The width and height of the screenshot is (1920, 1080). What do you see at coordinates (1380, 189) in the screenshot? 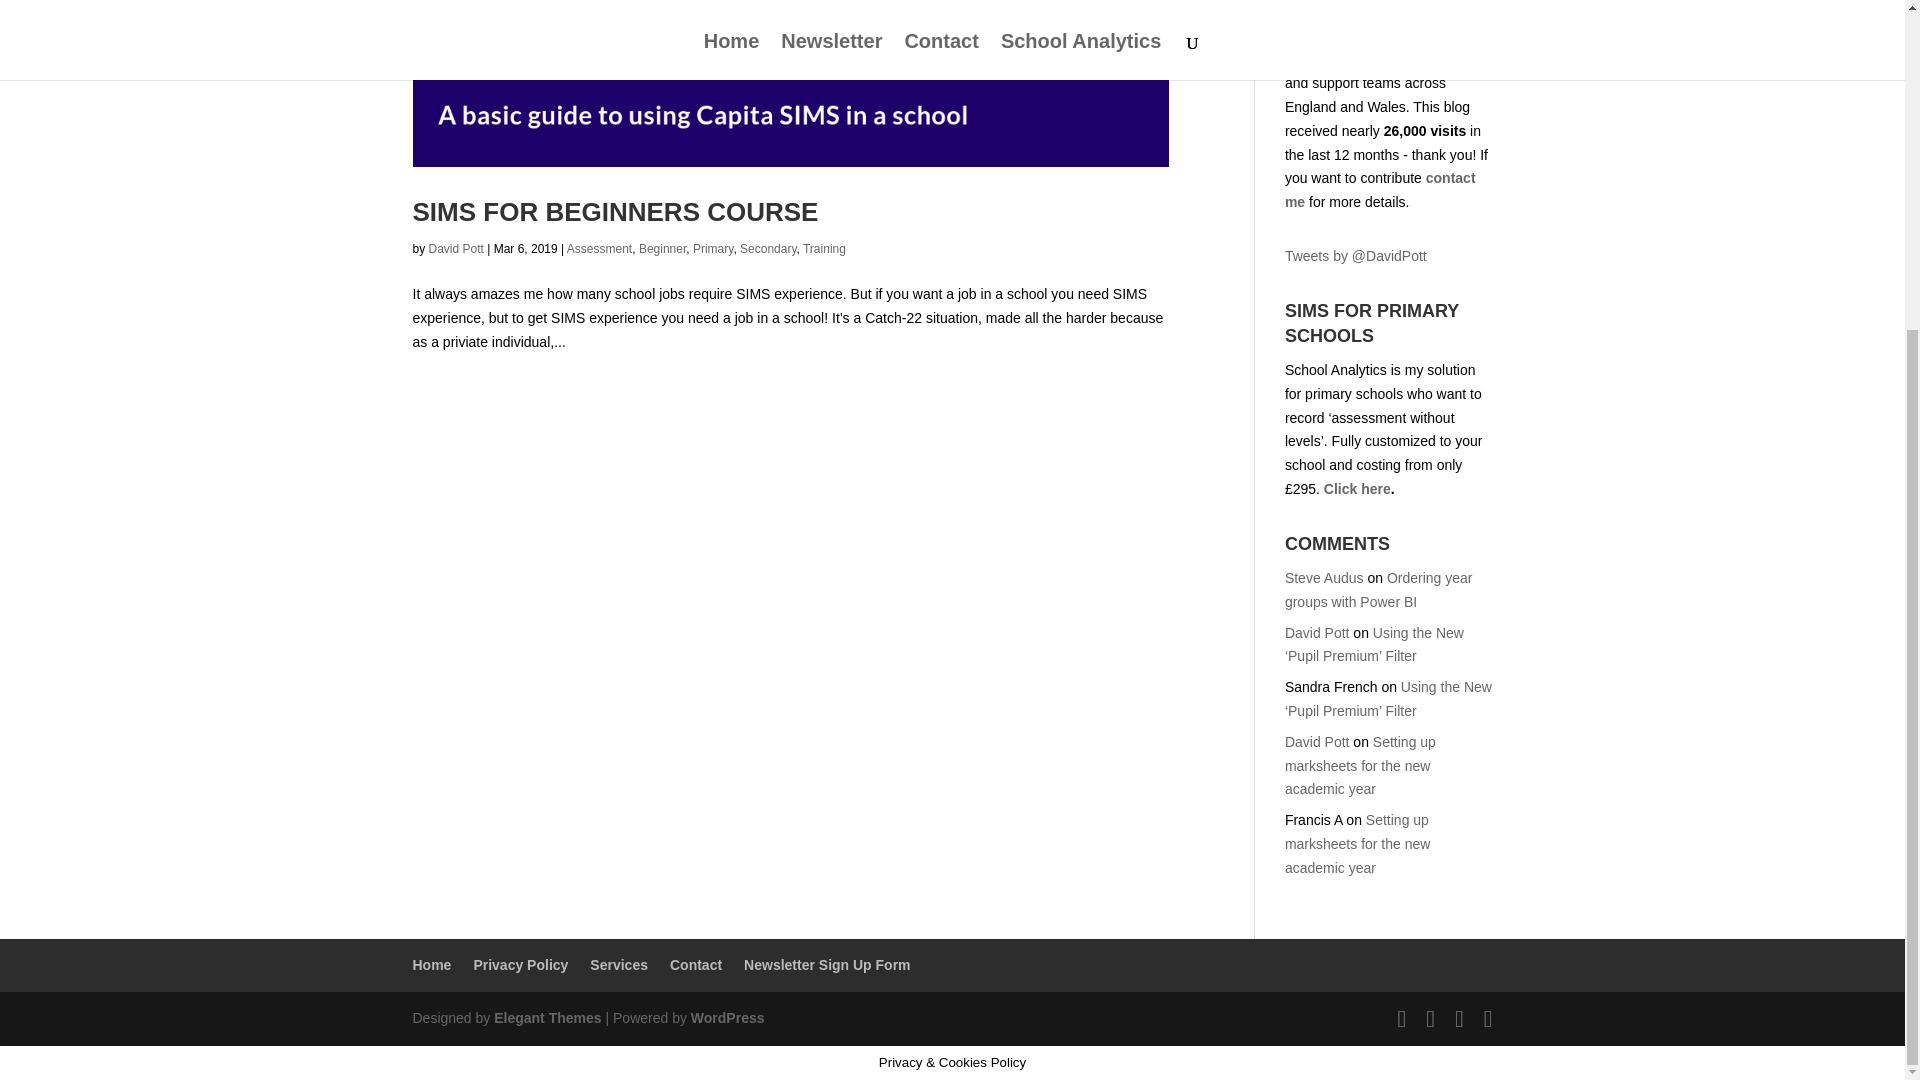
I see `Contact` at bounding box center [1380, 189].